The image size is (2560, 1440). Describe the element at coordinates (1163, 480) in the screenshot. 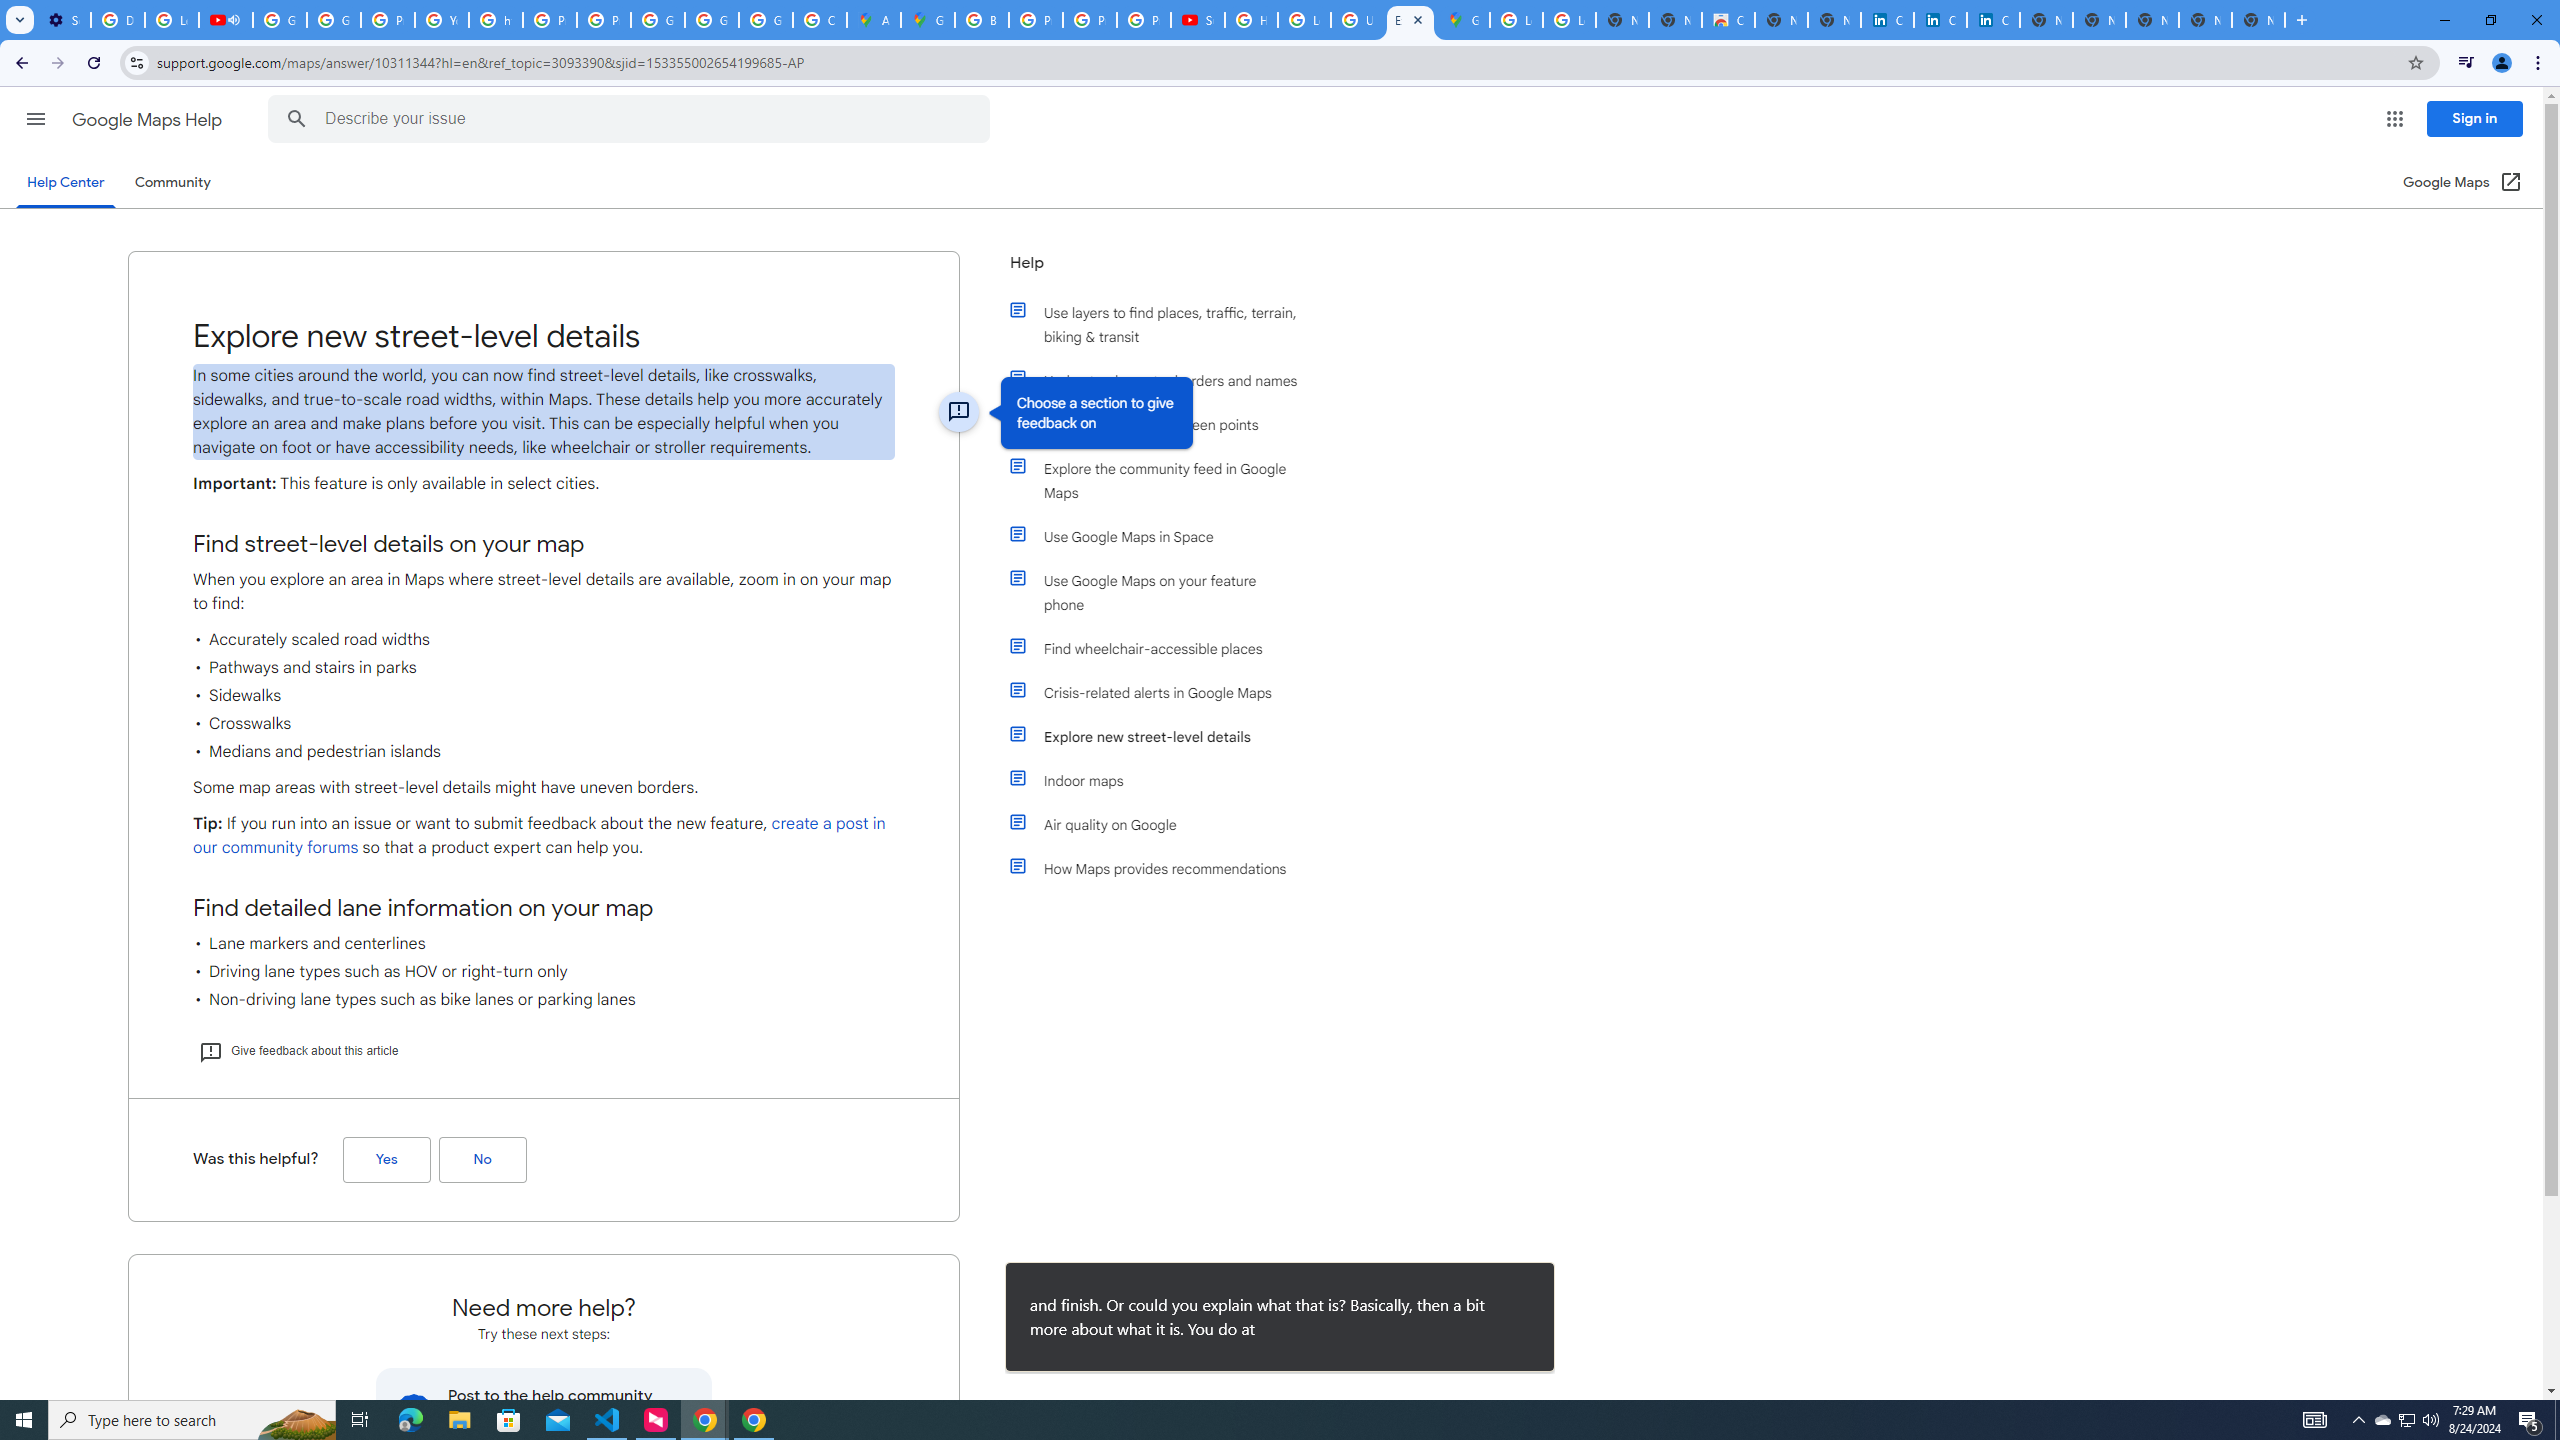

I see `Explore the community feed in Google Maps` at that location.